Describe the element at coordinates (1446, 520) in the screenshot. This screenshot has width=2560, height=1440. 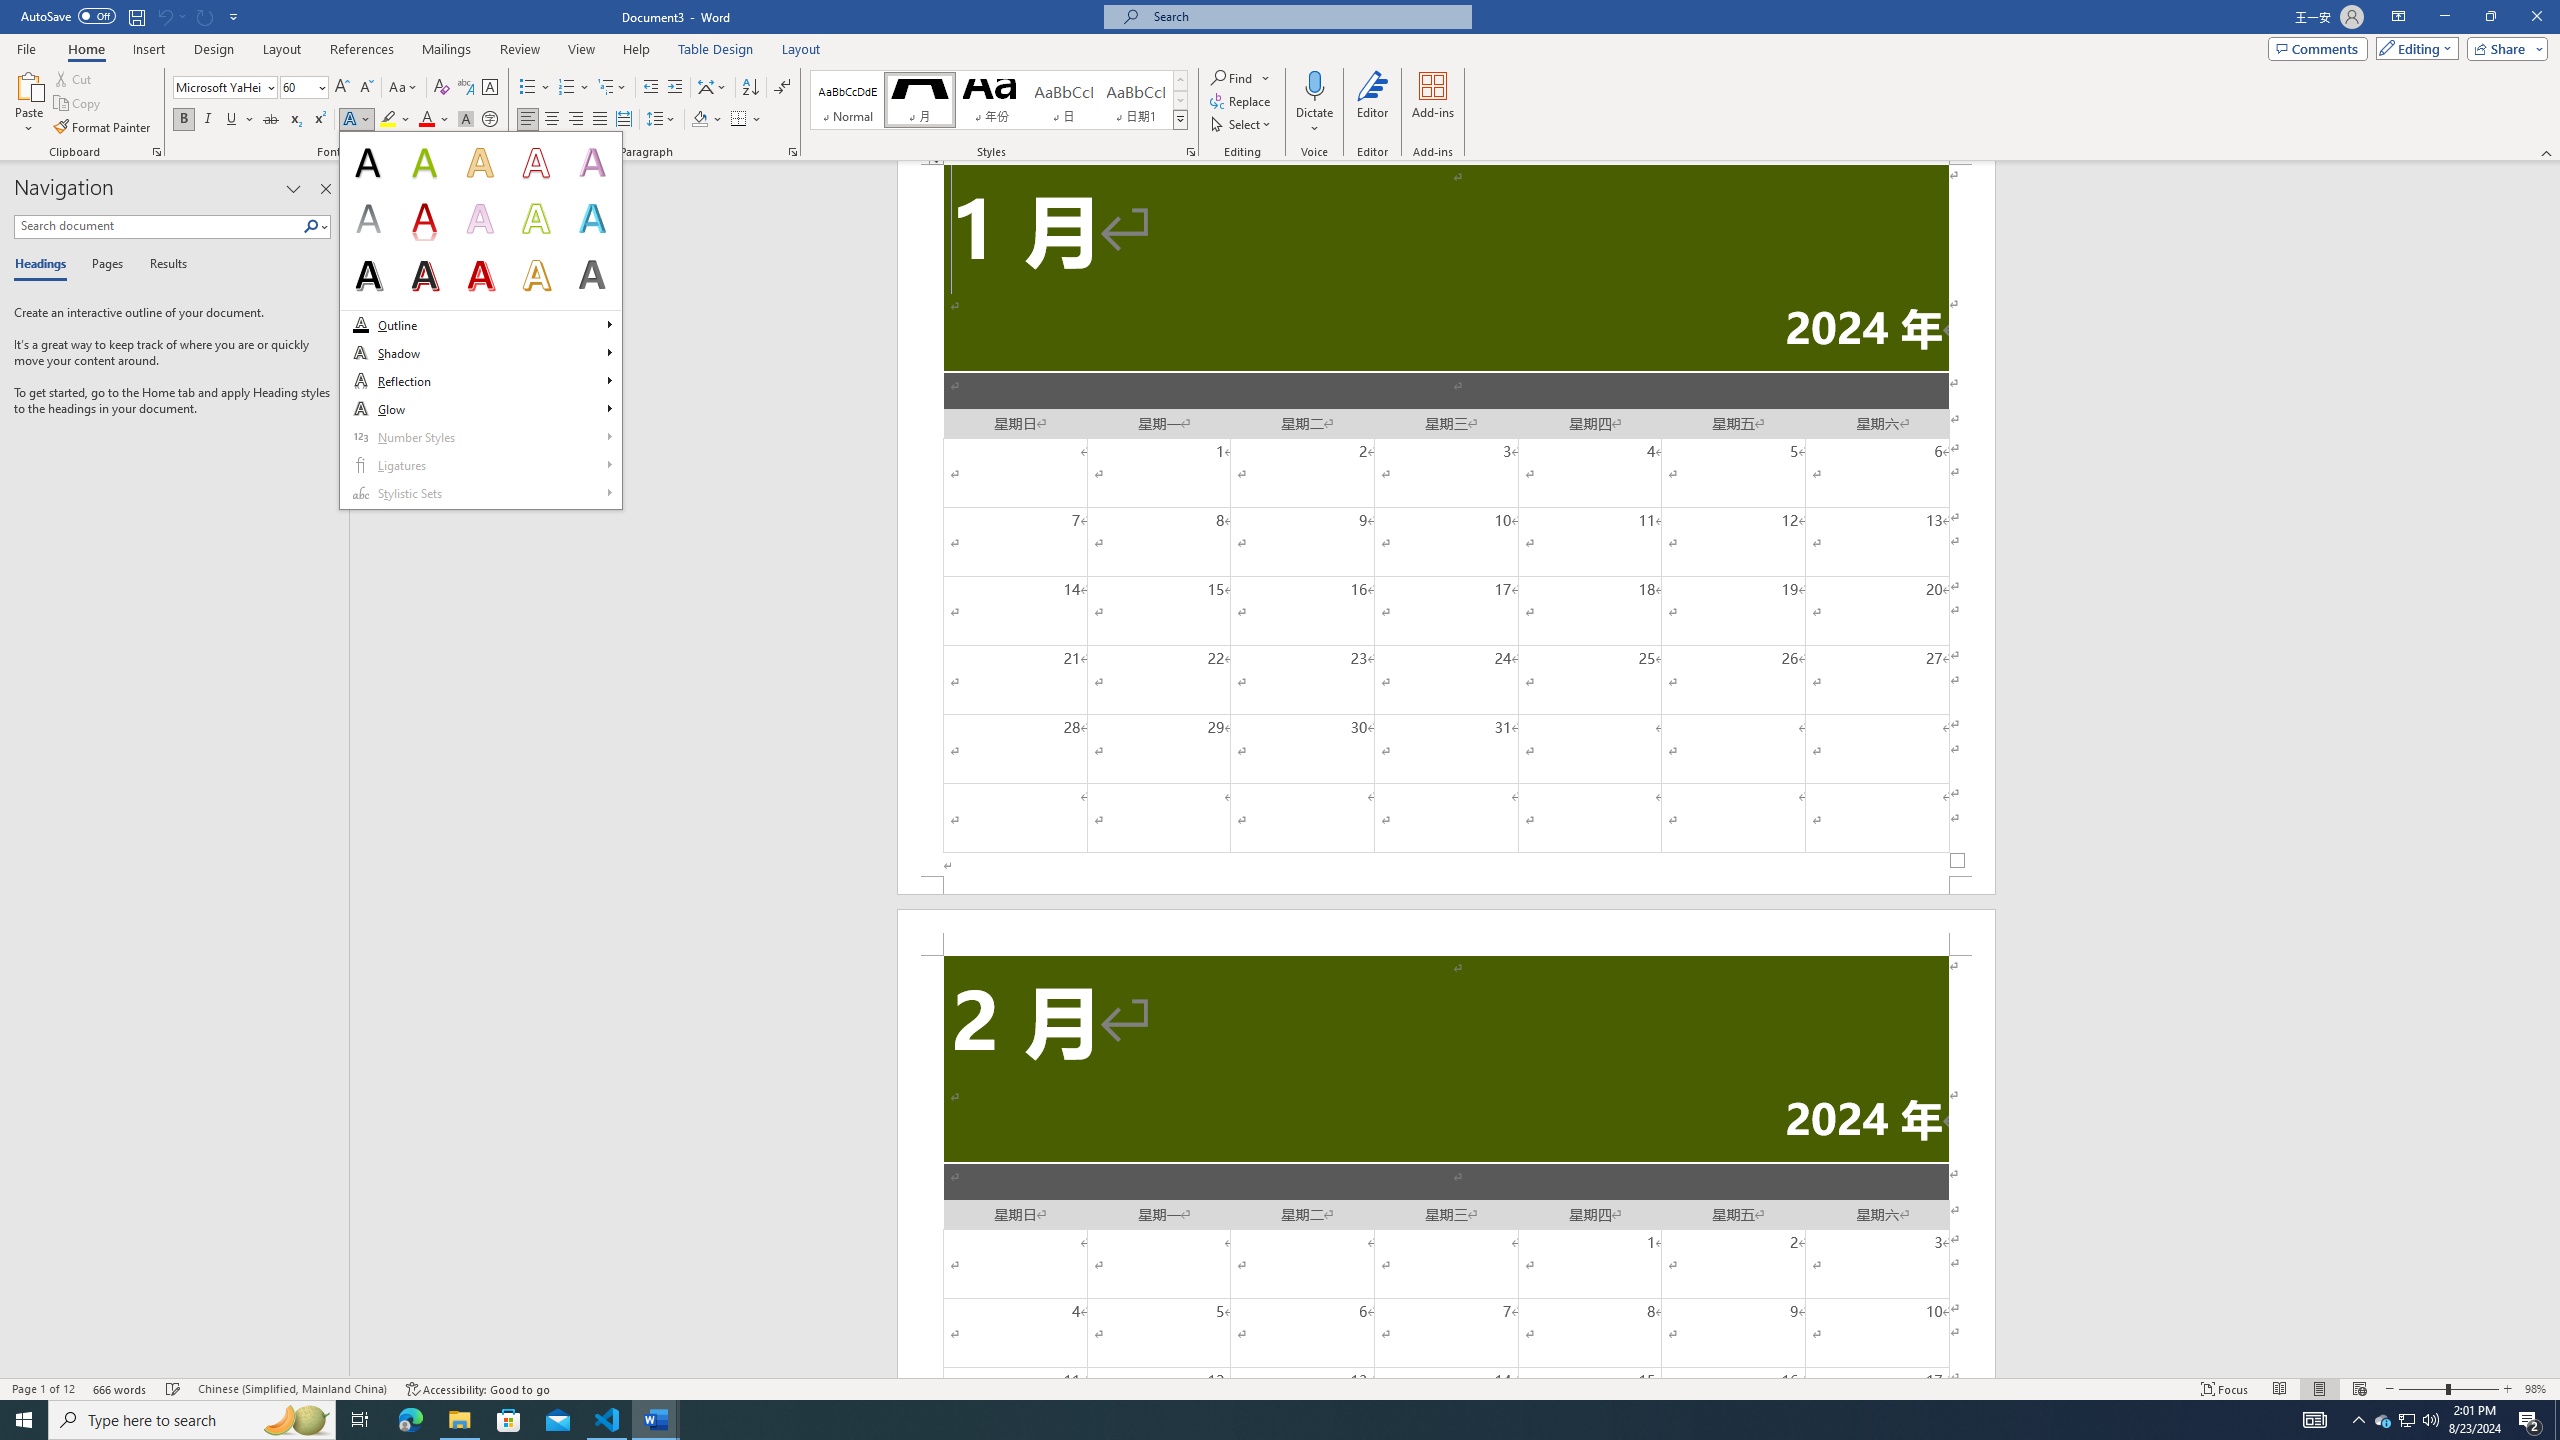
I see `Page 1 content` at that location.